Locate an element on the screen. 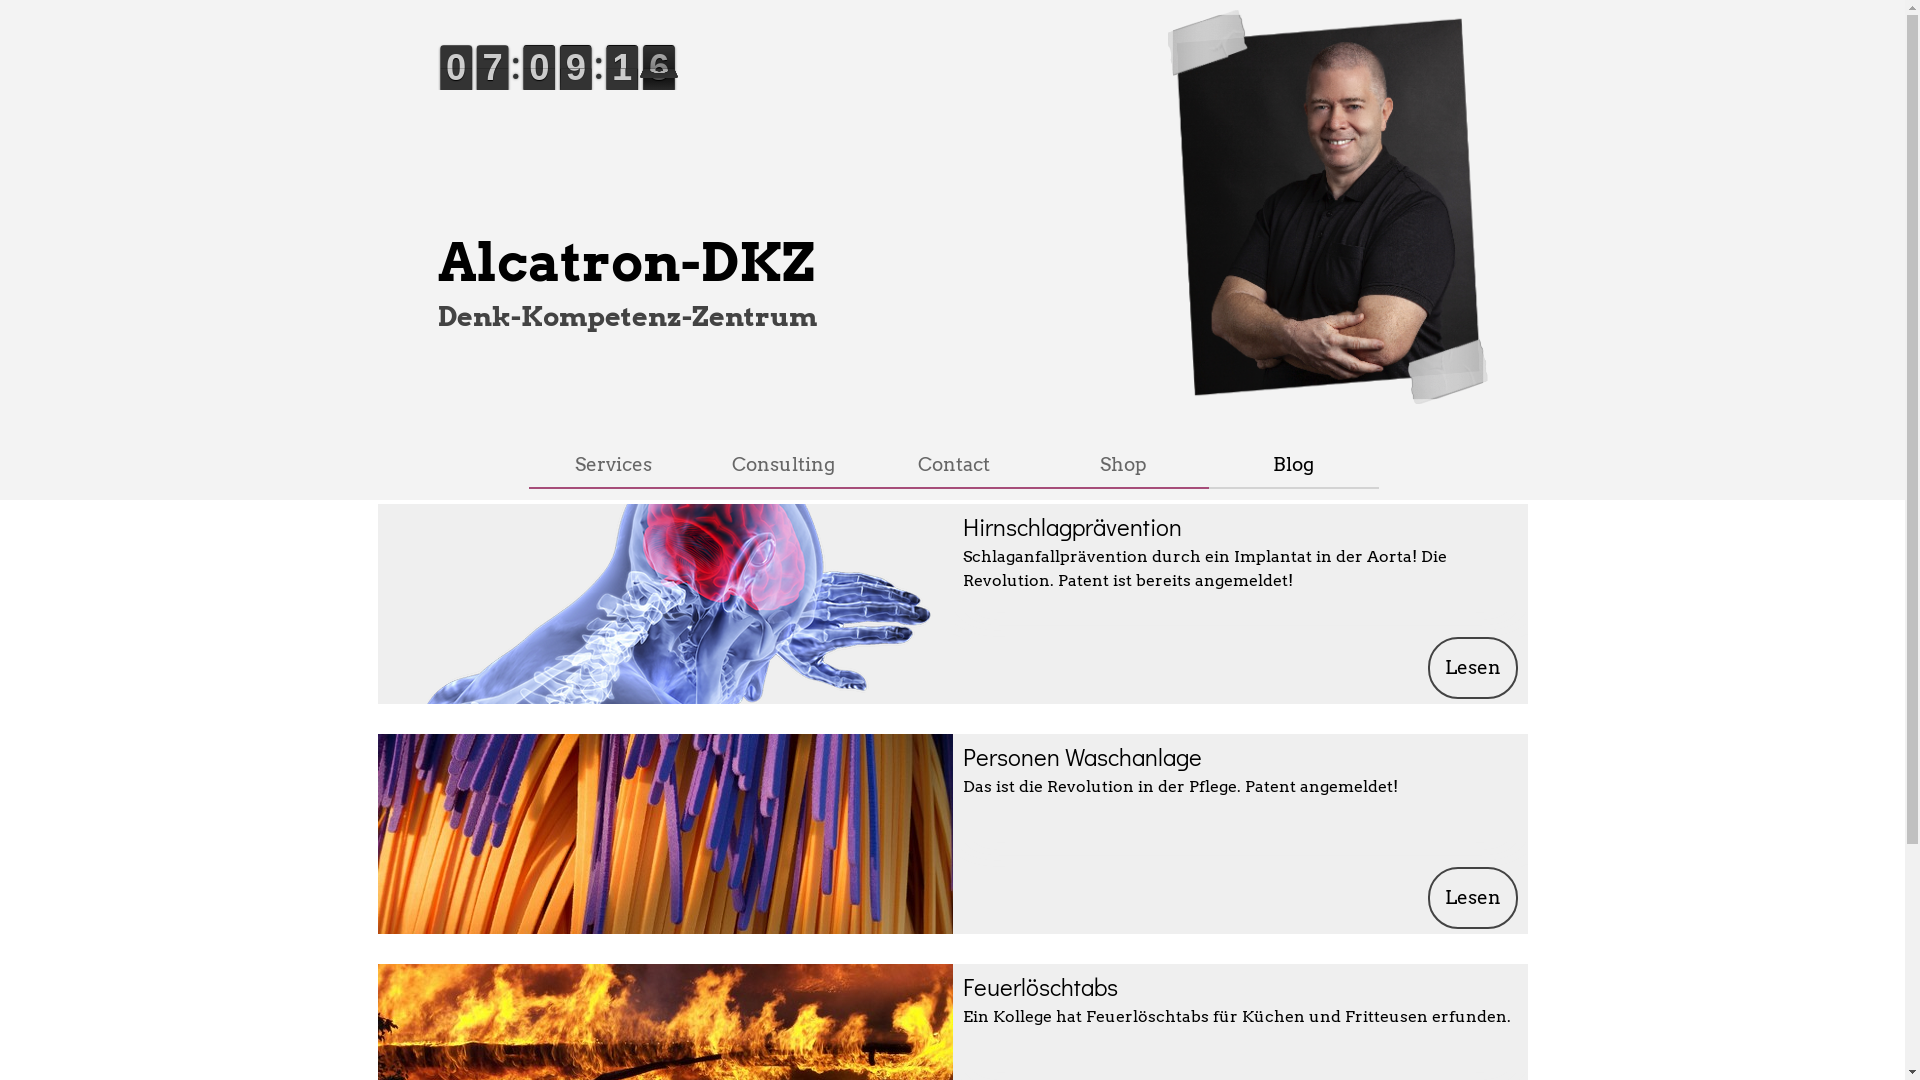 The image size is (1920, 1080). 6
6 is located at coordinates (506, 91).